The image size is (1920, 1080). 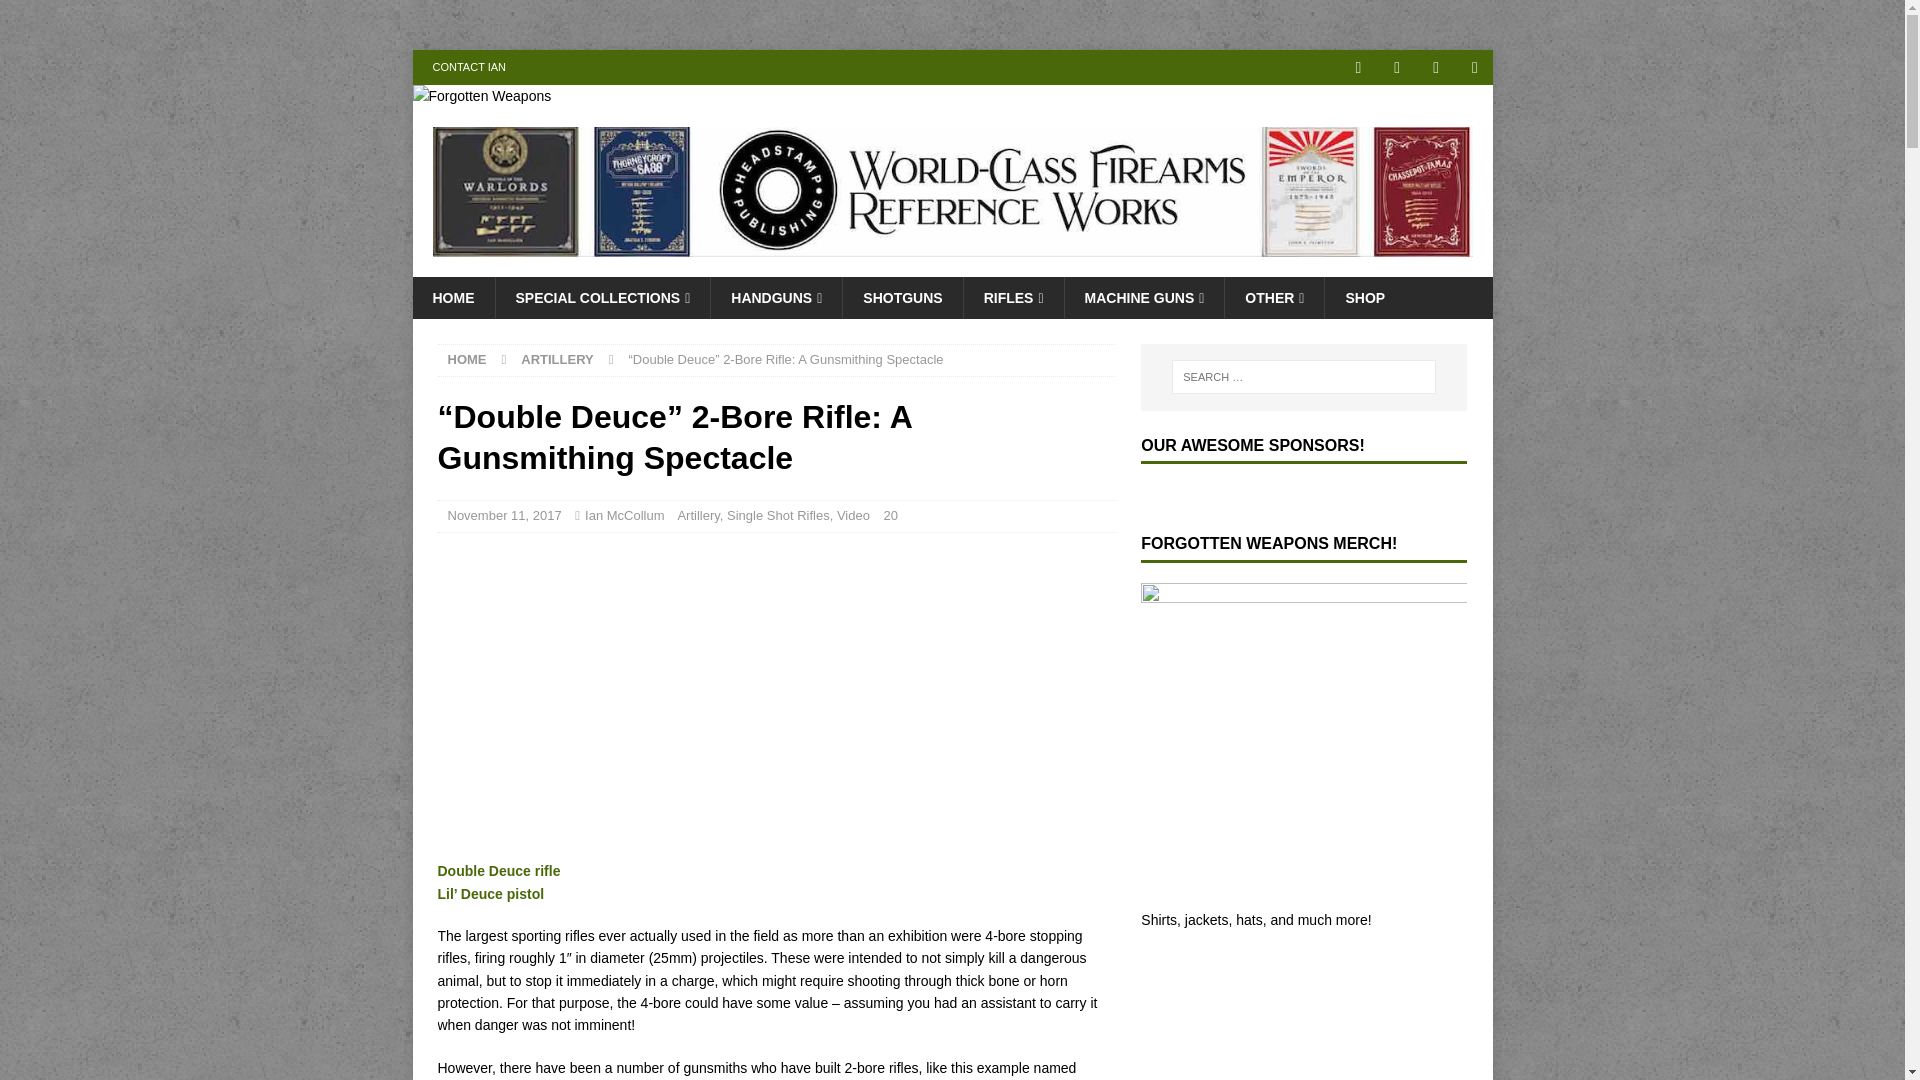 I want to click on Artillery, so click(x=556, y=360).